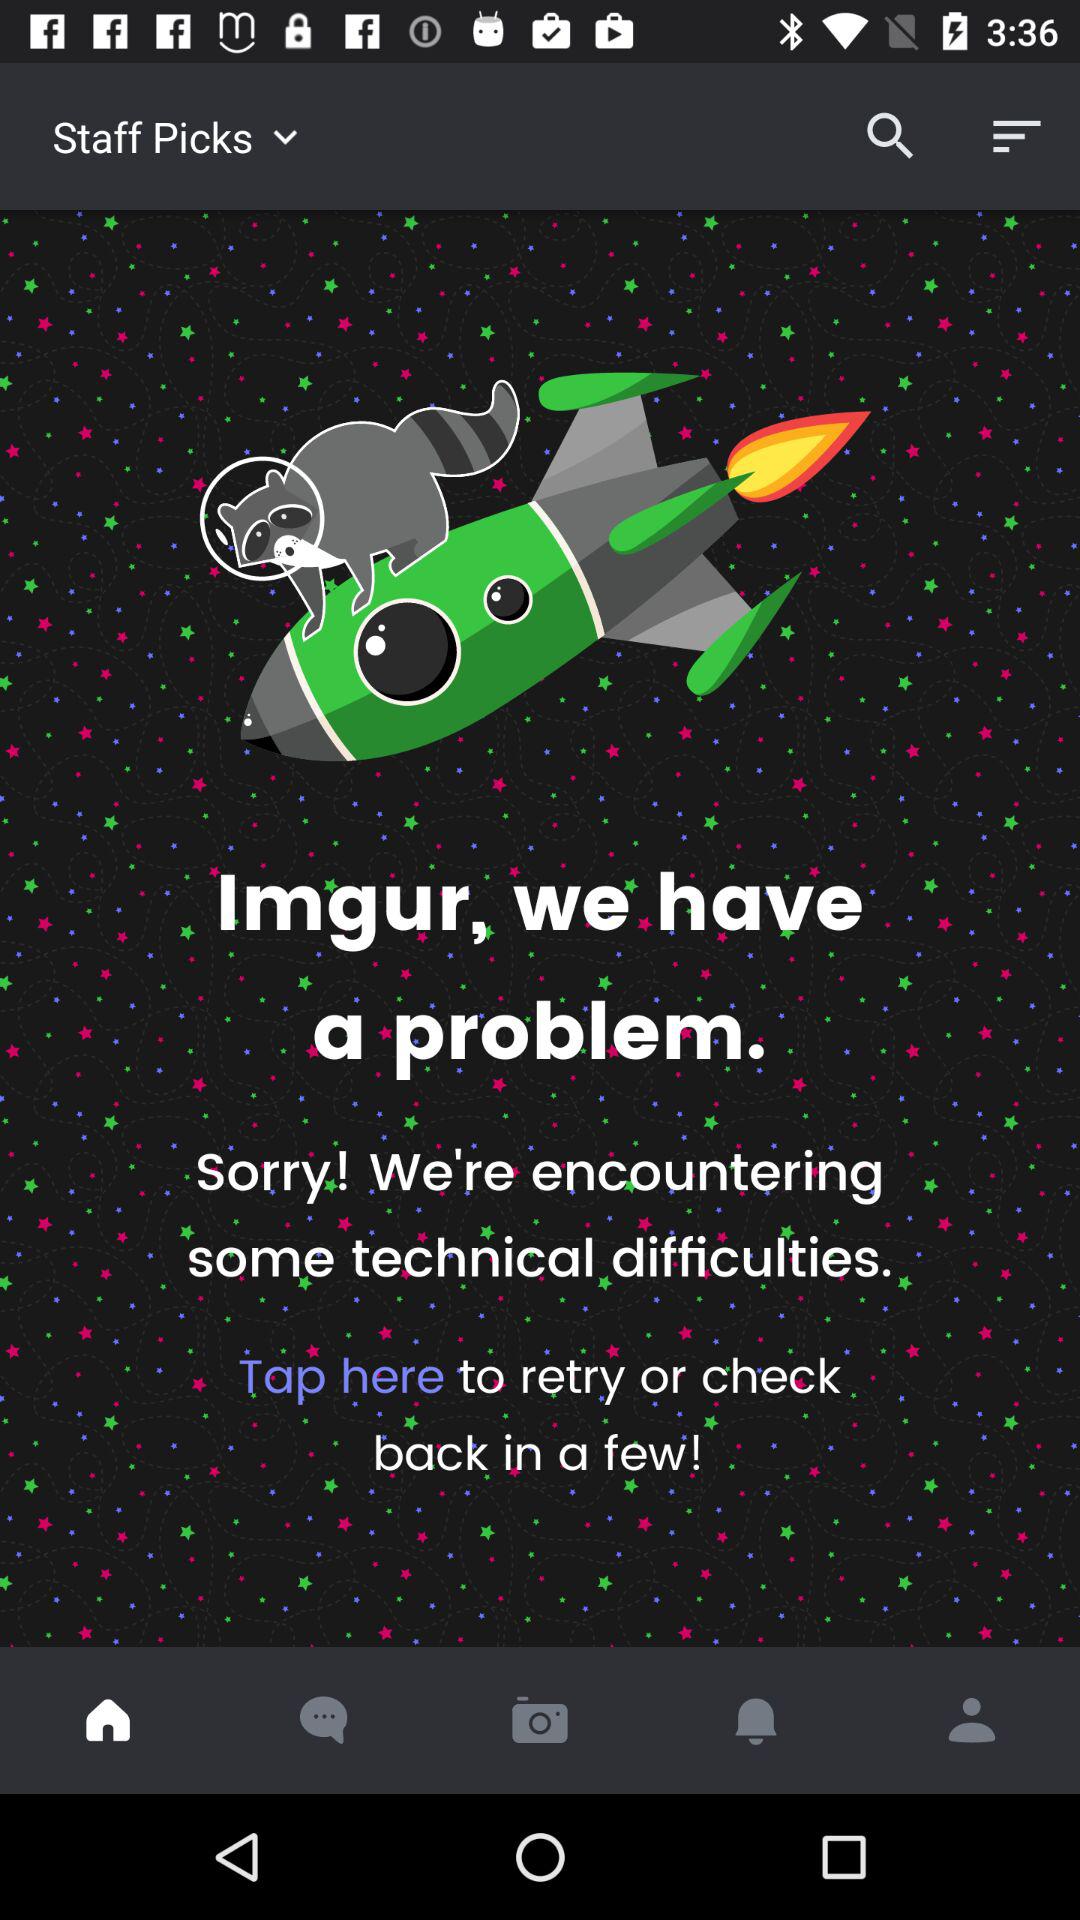 The image size is (1080, 1920). Describe the element at coordinates (540, 1720) in the screenshot. I see `open camera` at that location.